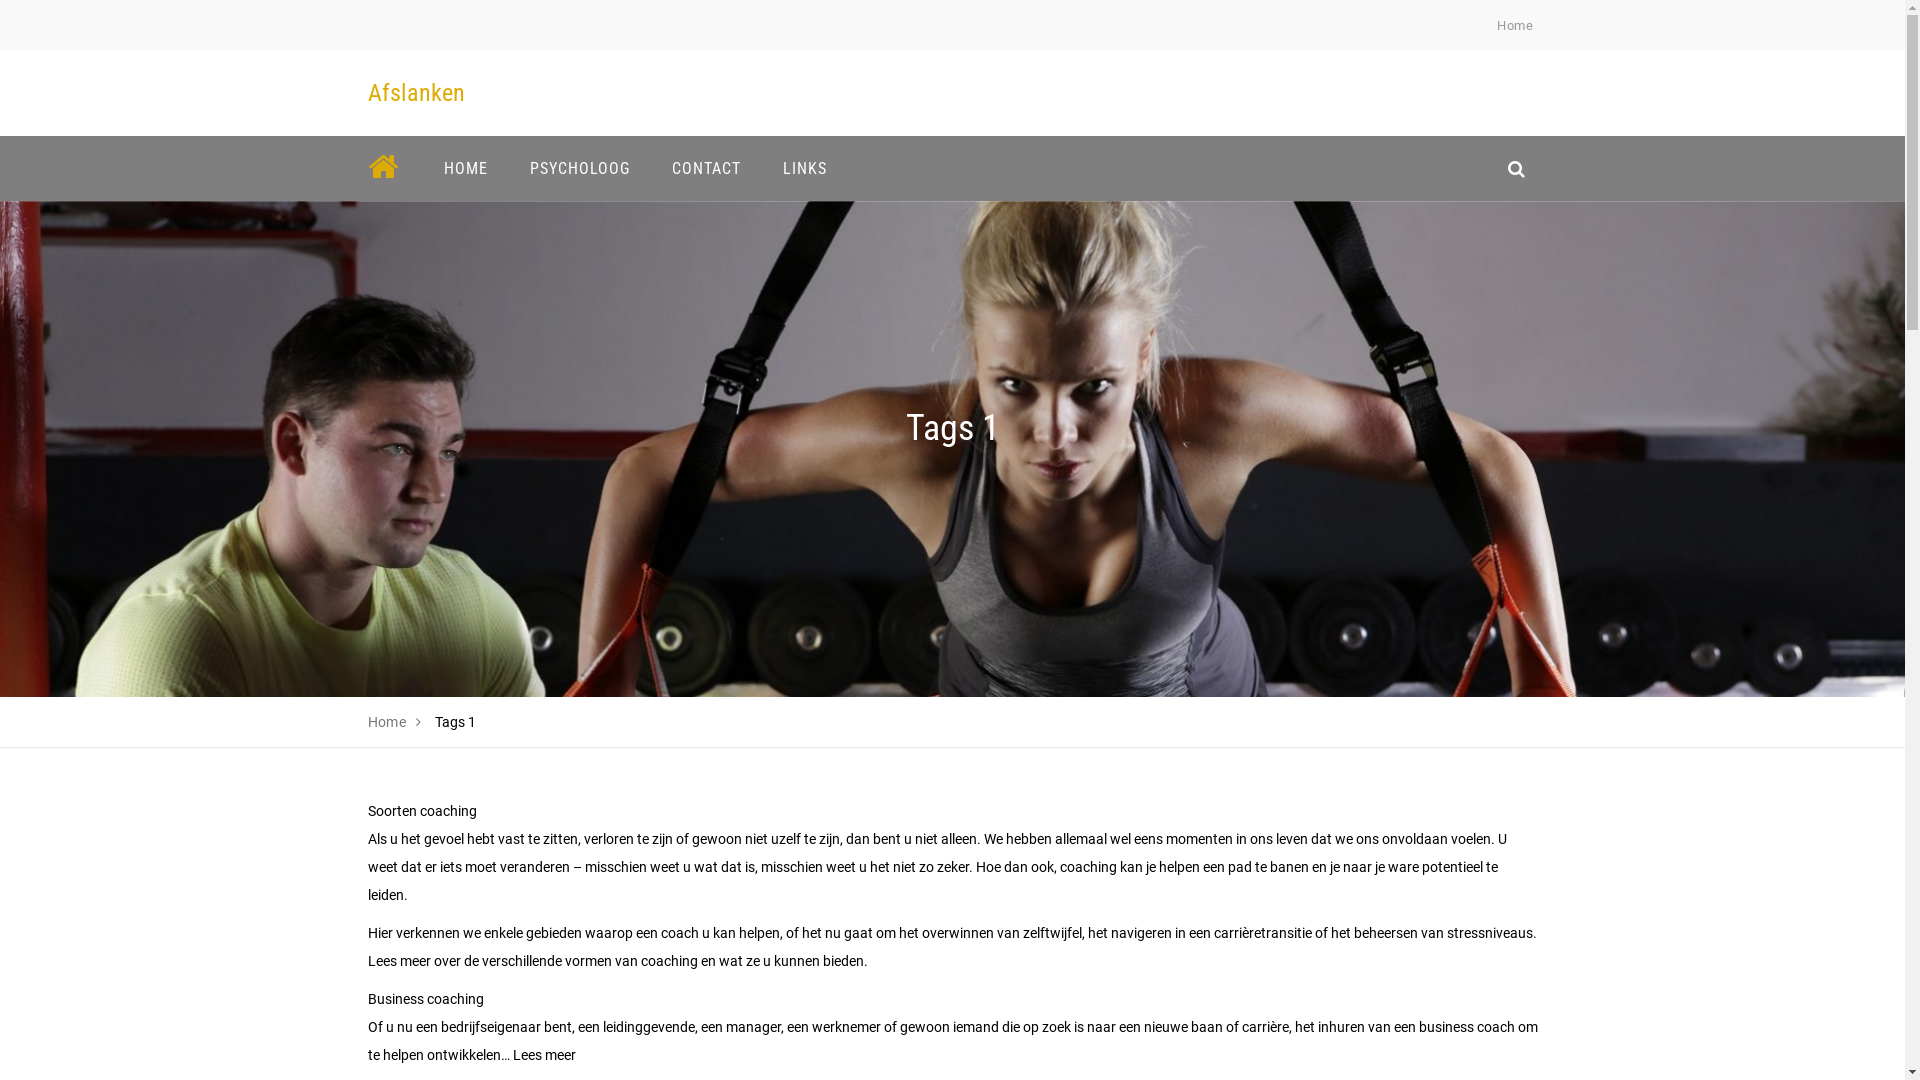 This screenshot has width=1920, height=1080. What do you see at coordinates (706, 168) in the screenshot?
I see `CONTACT` at bounding box center [706, 168].